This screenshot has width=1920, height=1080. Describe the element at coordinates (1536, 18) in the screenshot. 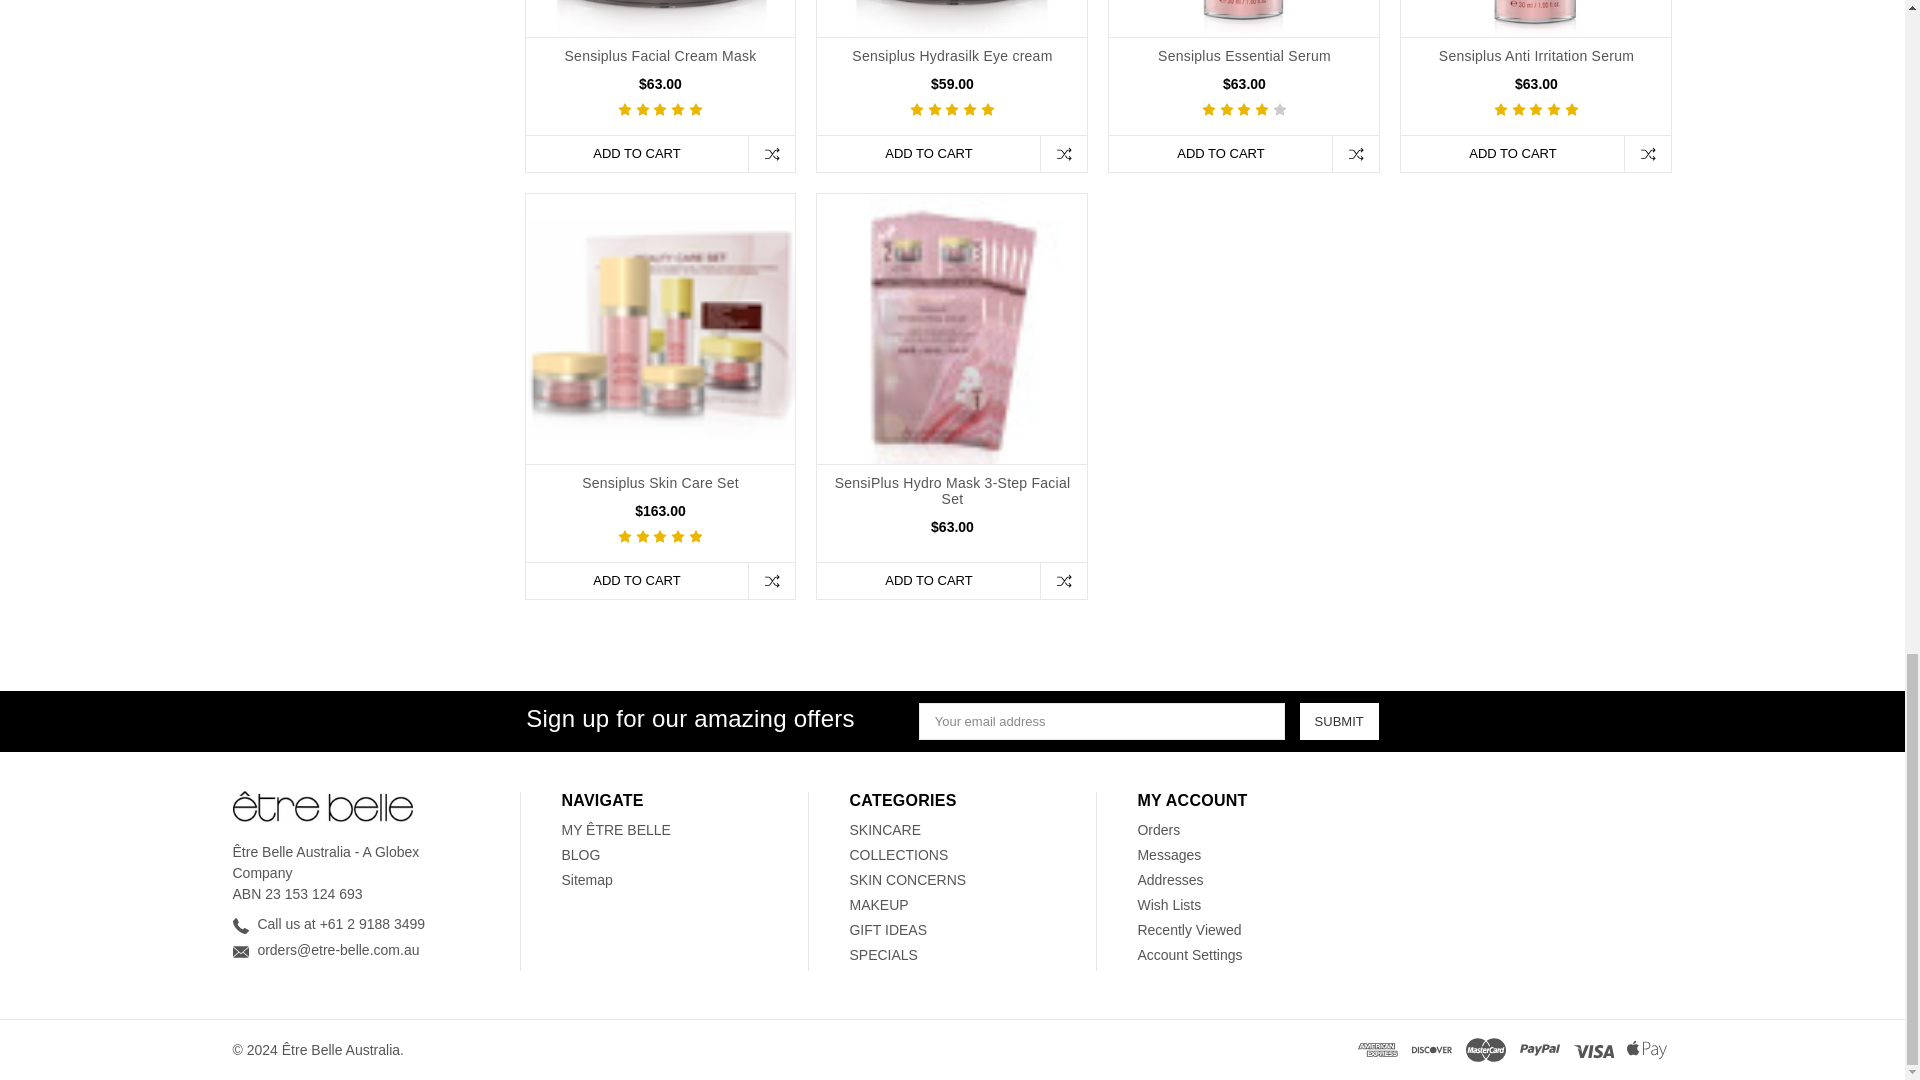

I see `serum for sensitive, irritated skin ` at that location.